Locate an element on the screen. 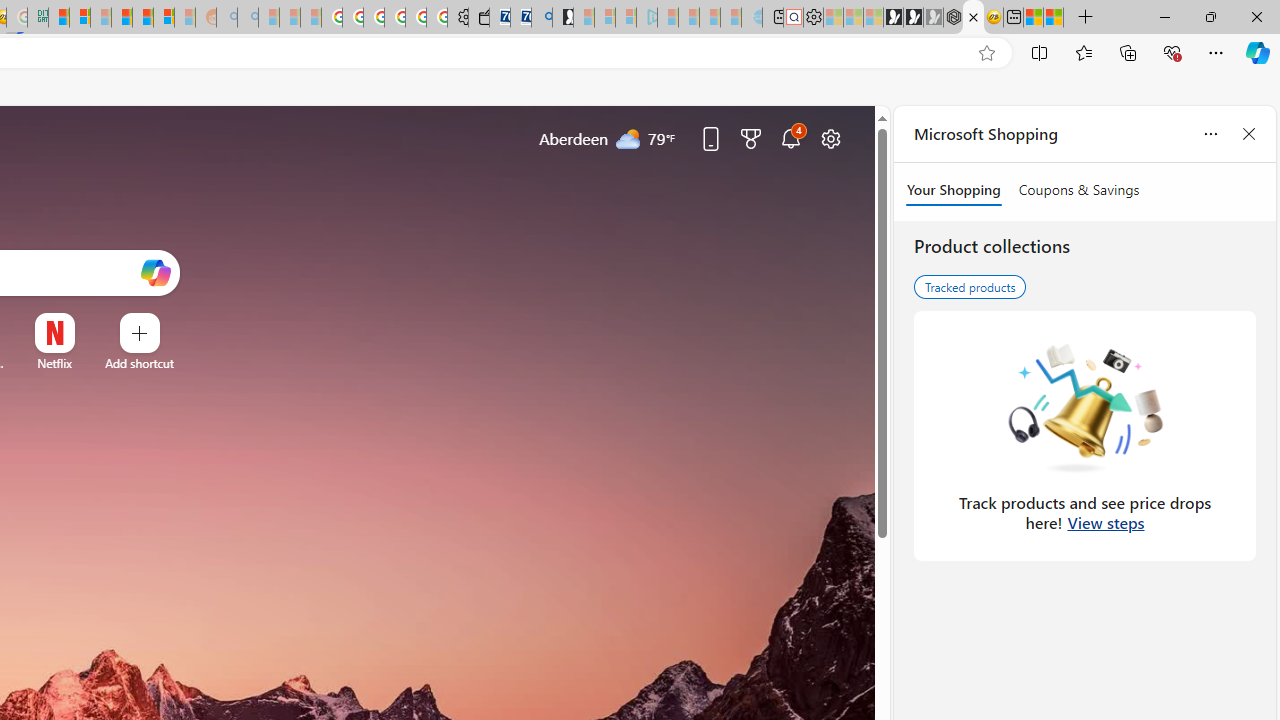 The height and width of the screenshot is (720, 1280). Netflix is located at coordinates (54, 363).